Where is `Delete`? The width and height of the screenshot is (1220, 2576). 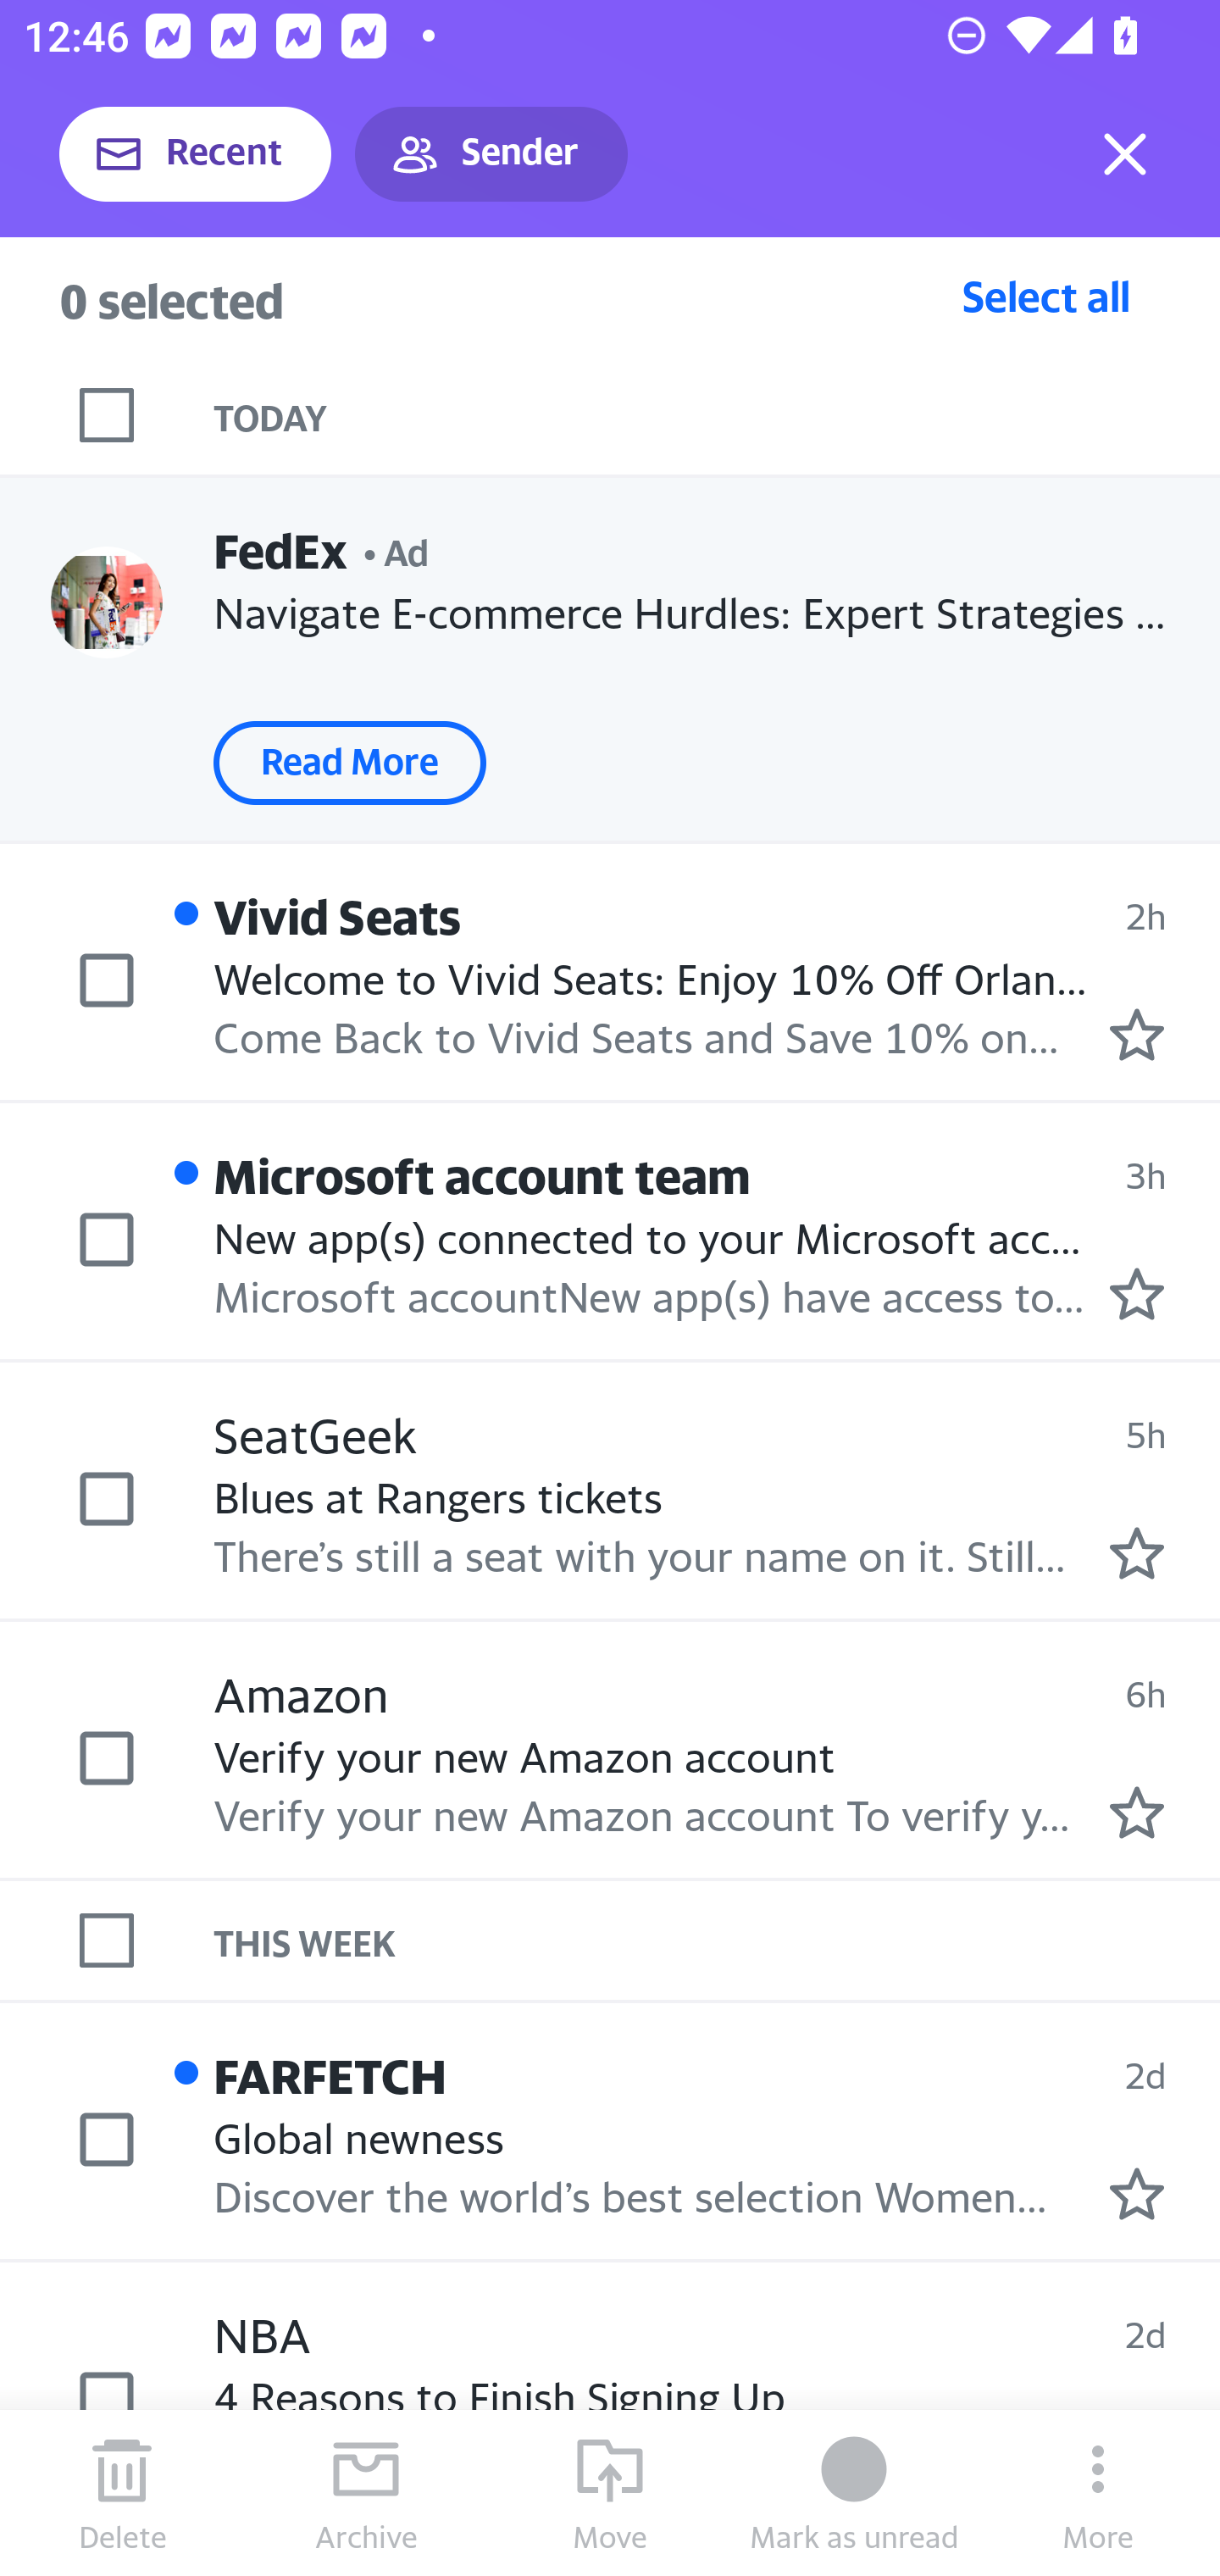
Delete is located at coordinates (122, 2493).